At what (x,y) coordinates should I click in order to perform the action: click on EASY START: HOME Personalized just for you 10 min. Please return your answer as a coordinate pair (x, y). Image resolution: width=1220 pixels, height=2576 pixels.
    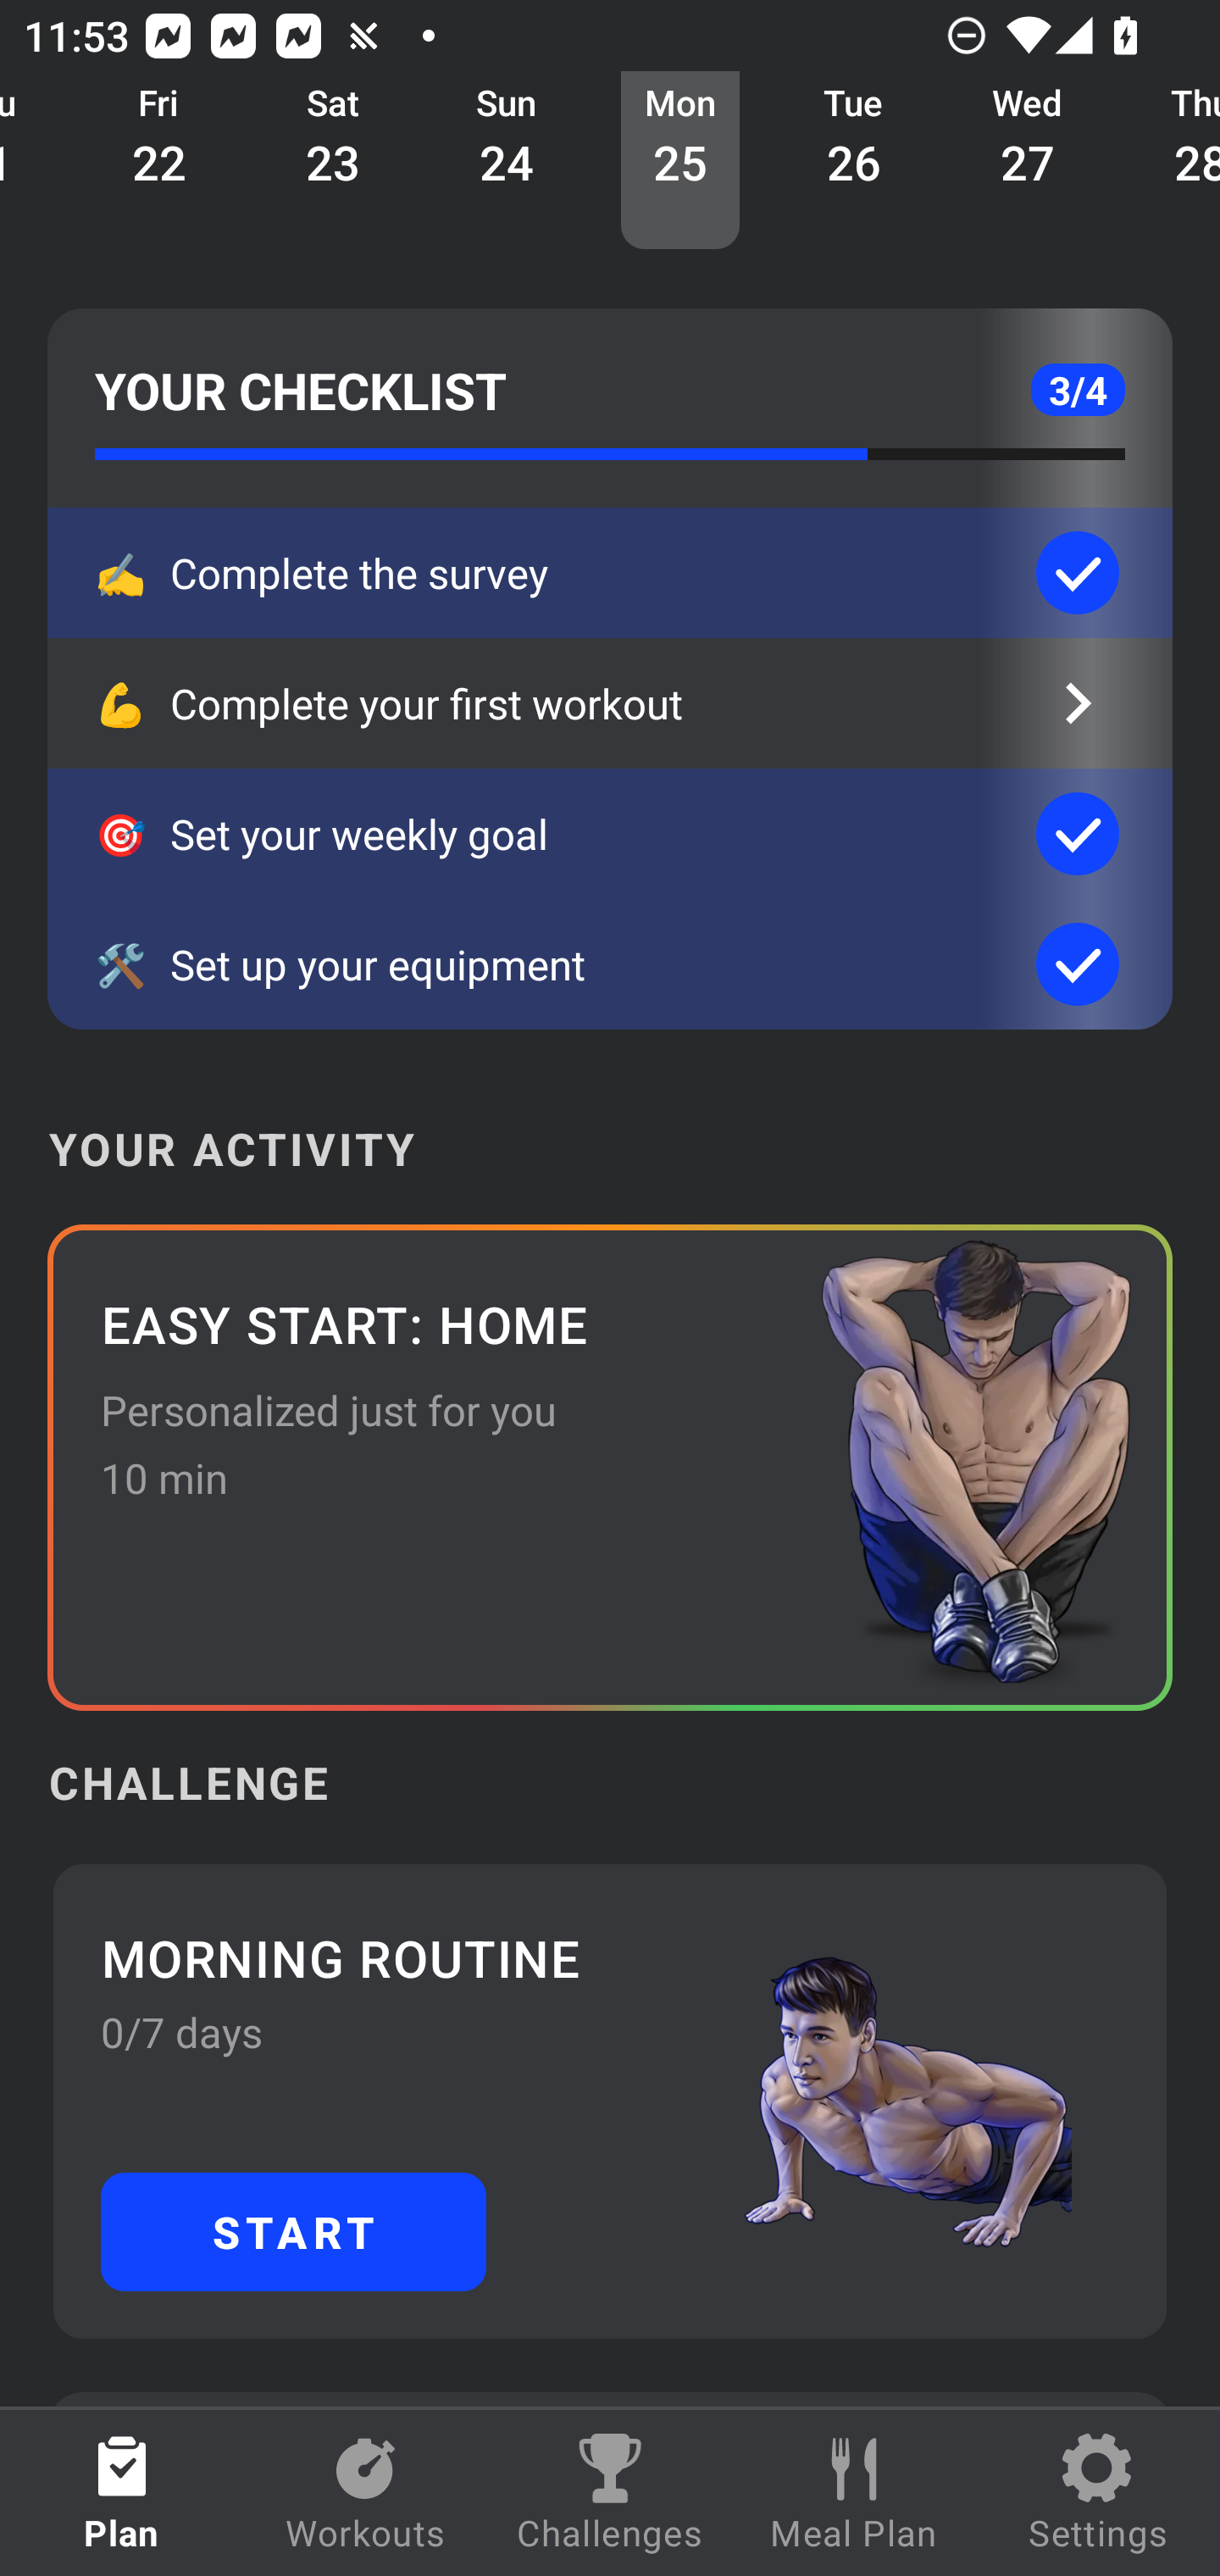
    Looking at the image, I should click on (610, 1467).